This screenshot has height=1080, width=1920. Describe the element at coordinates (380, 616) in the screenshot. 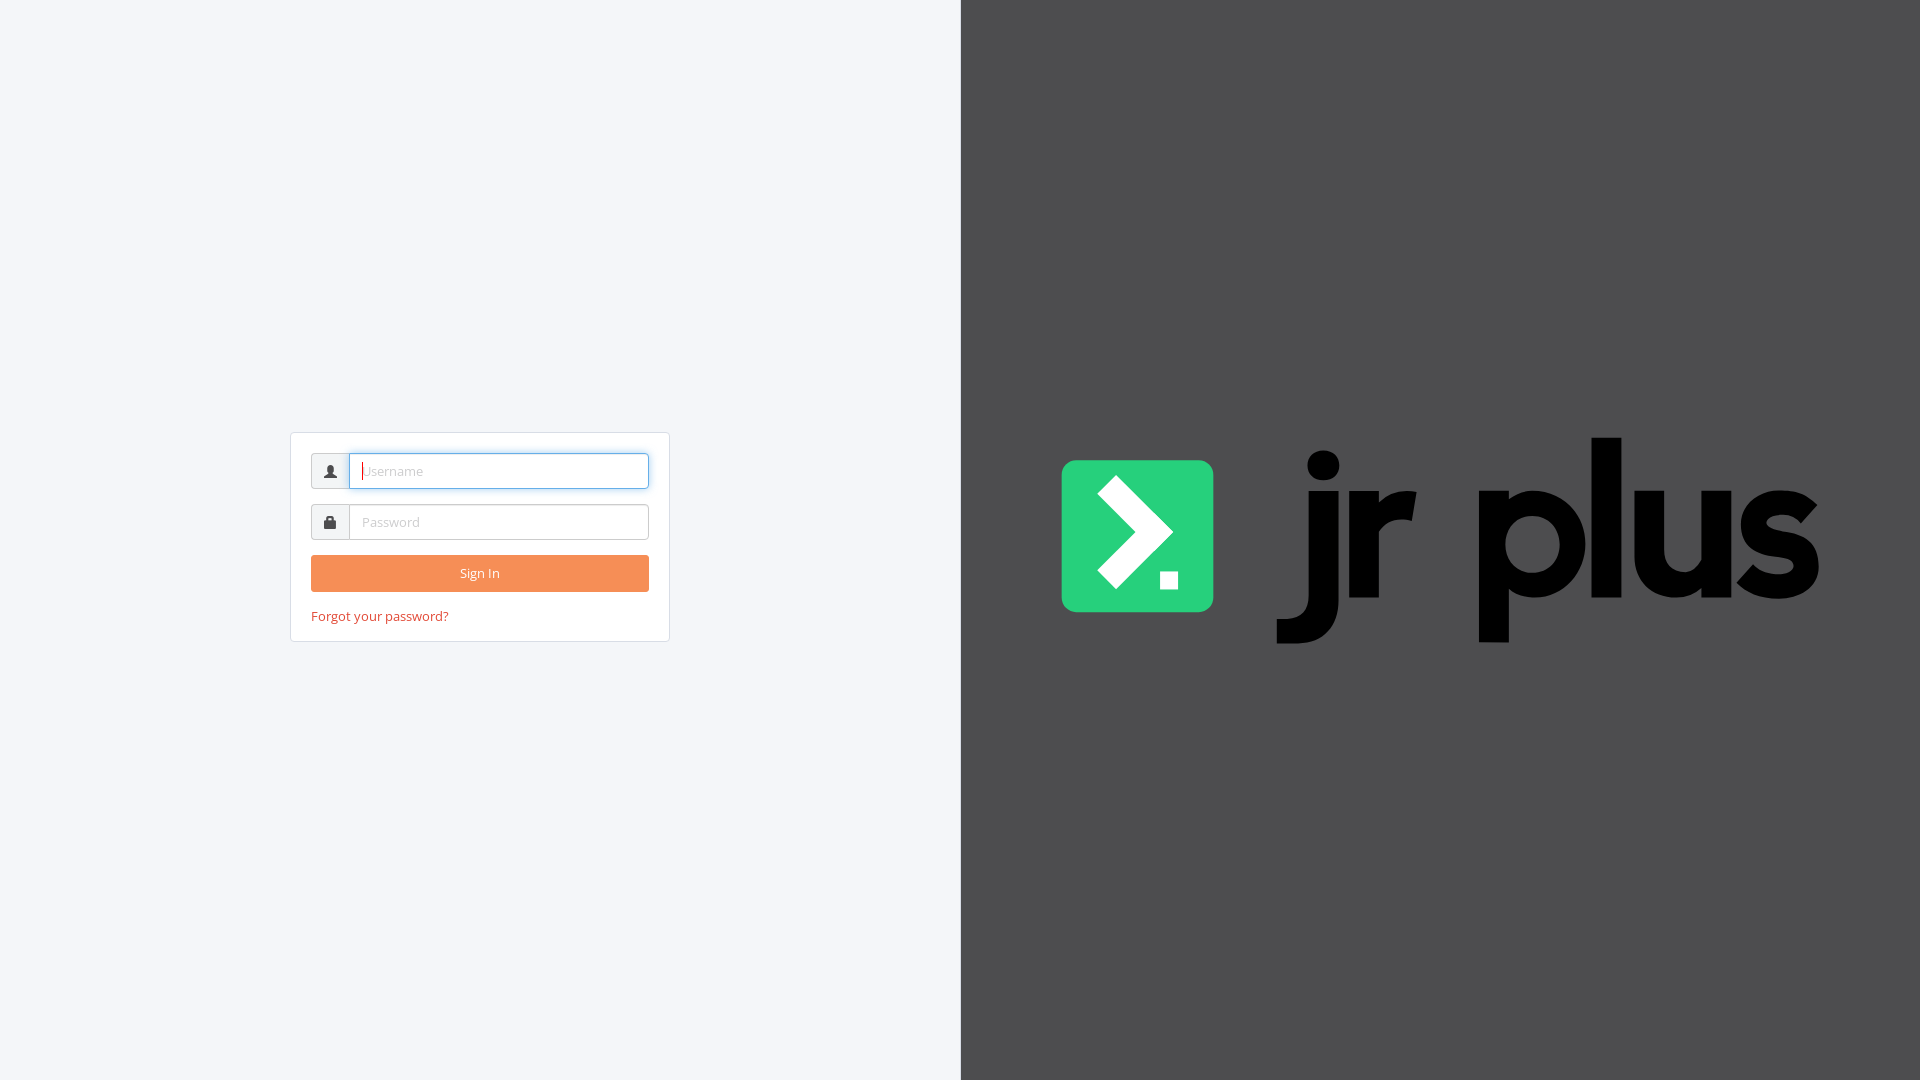

I see `Forgot your password?` at that location.